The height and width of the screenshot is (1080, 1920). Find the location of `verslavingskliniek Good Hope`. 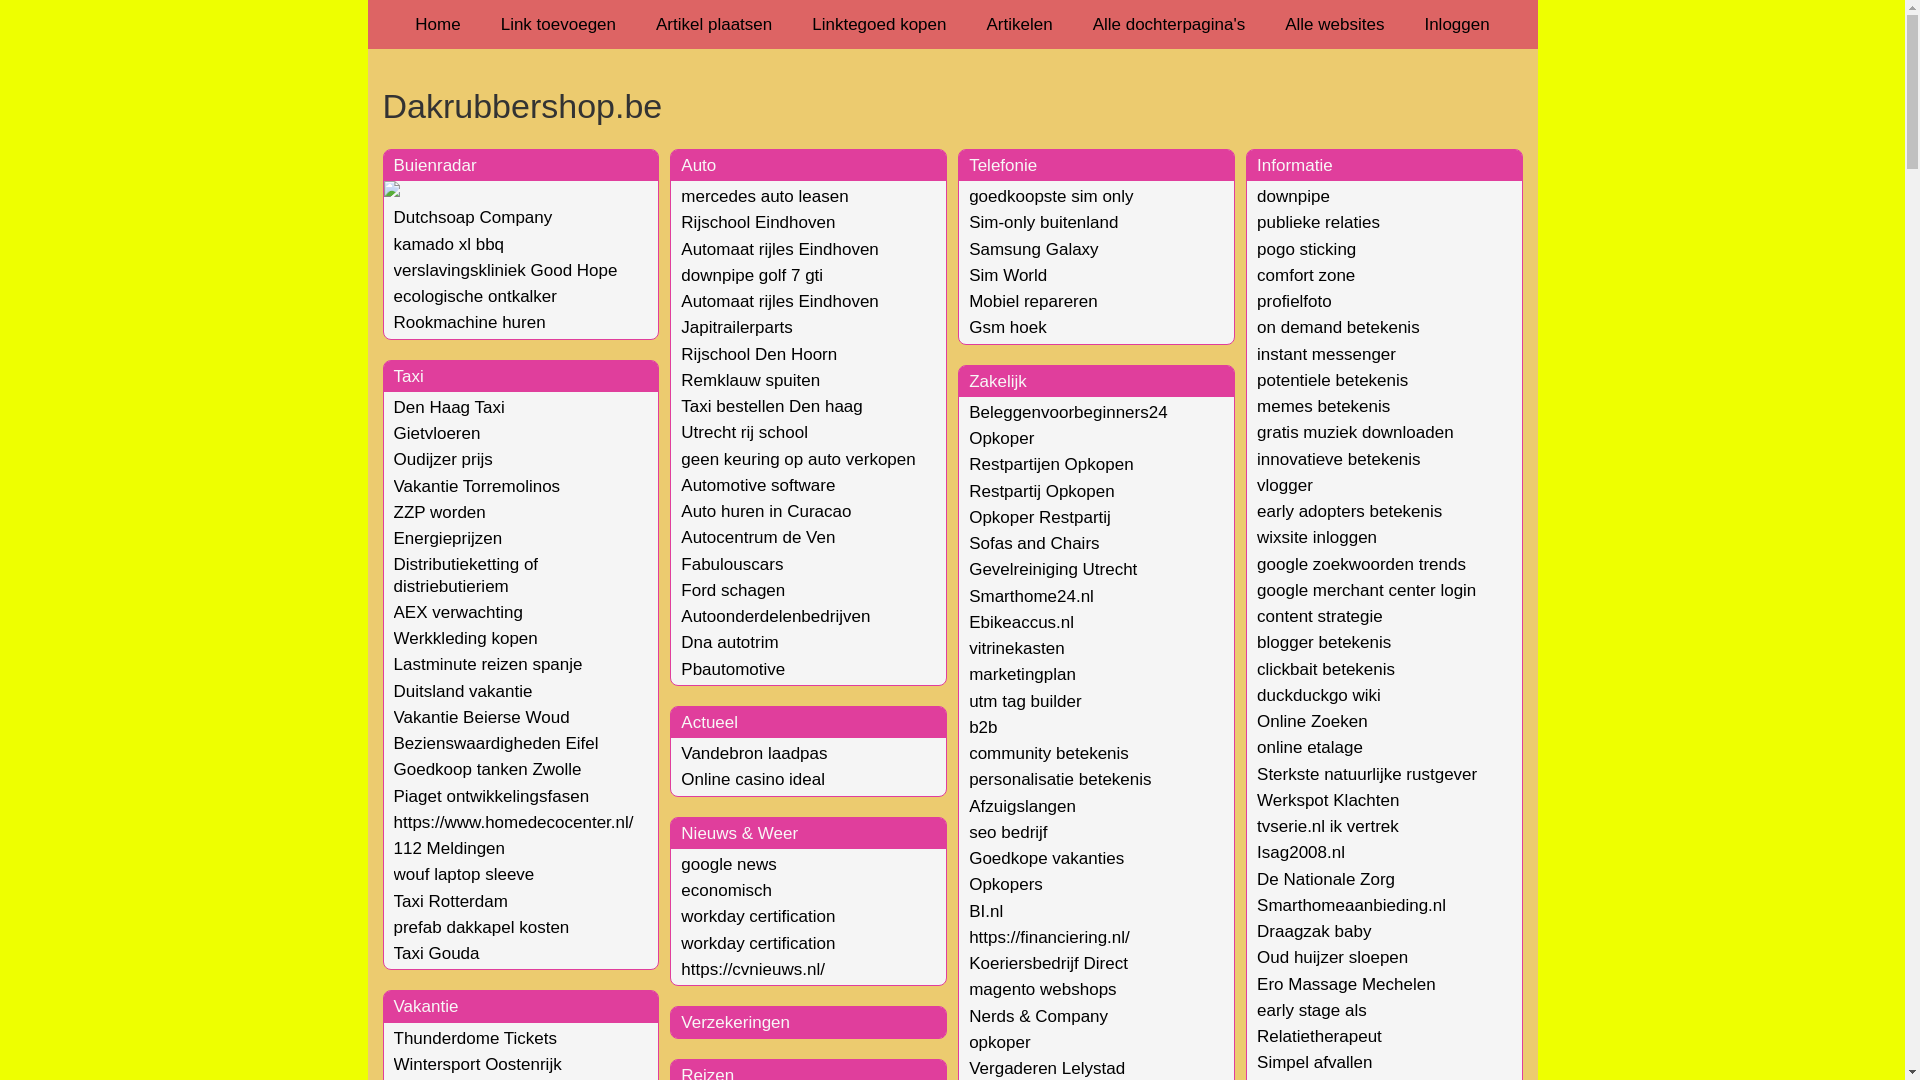

verslavingskliniek Good Hope is located at coordinates (506, 270).